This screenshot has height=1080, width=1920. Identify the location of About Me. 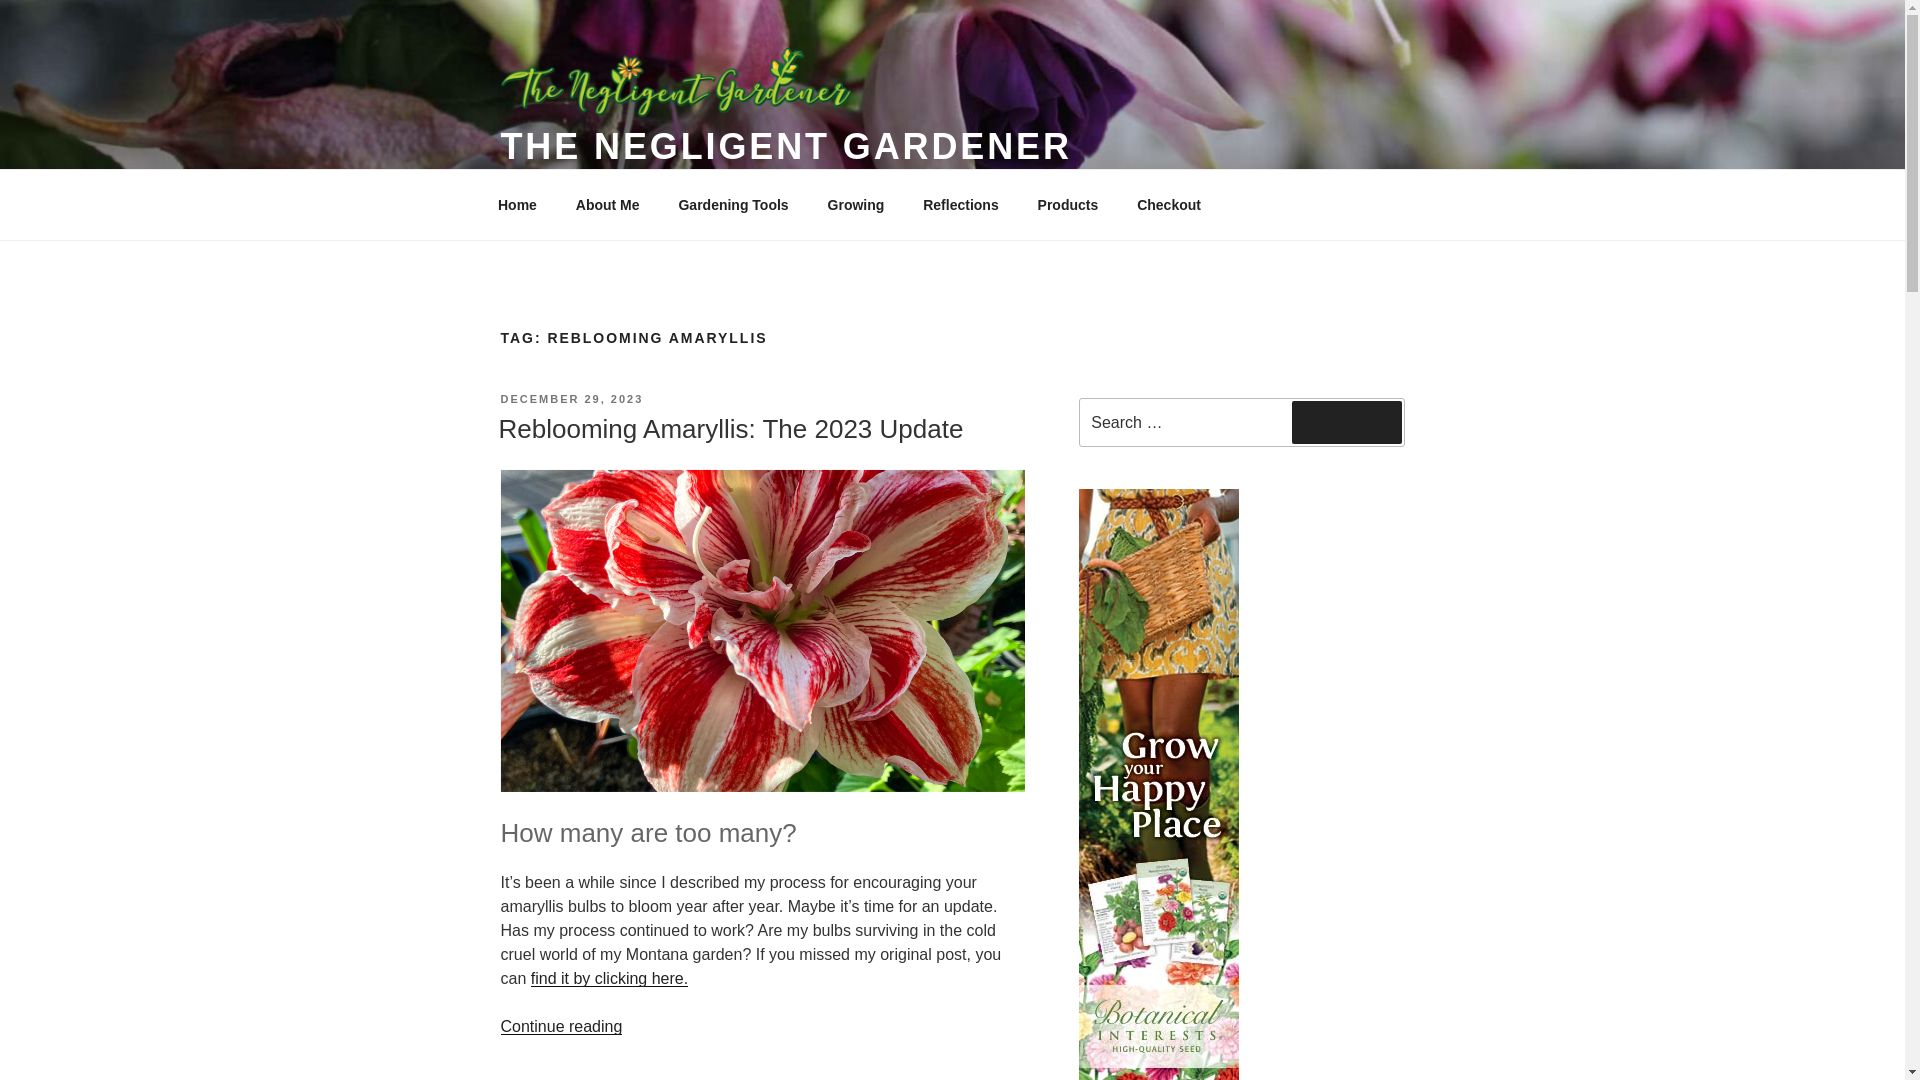
(607, 206).